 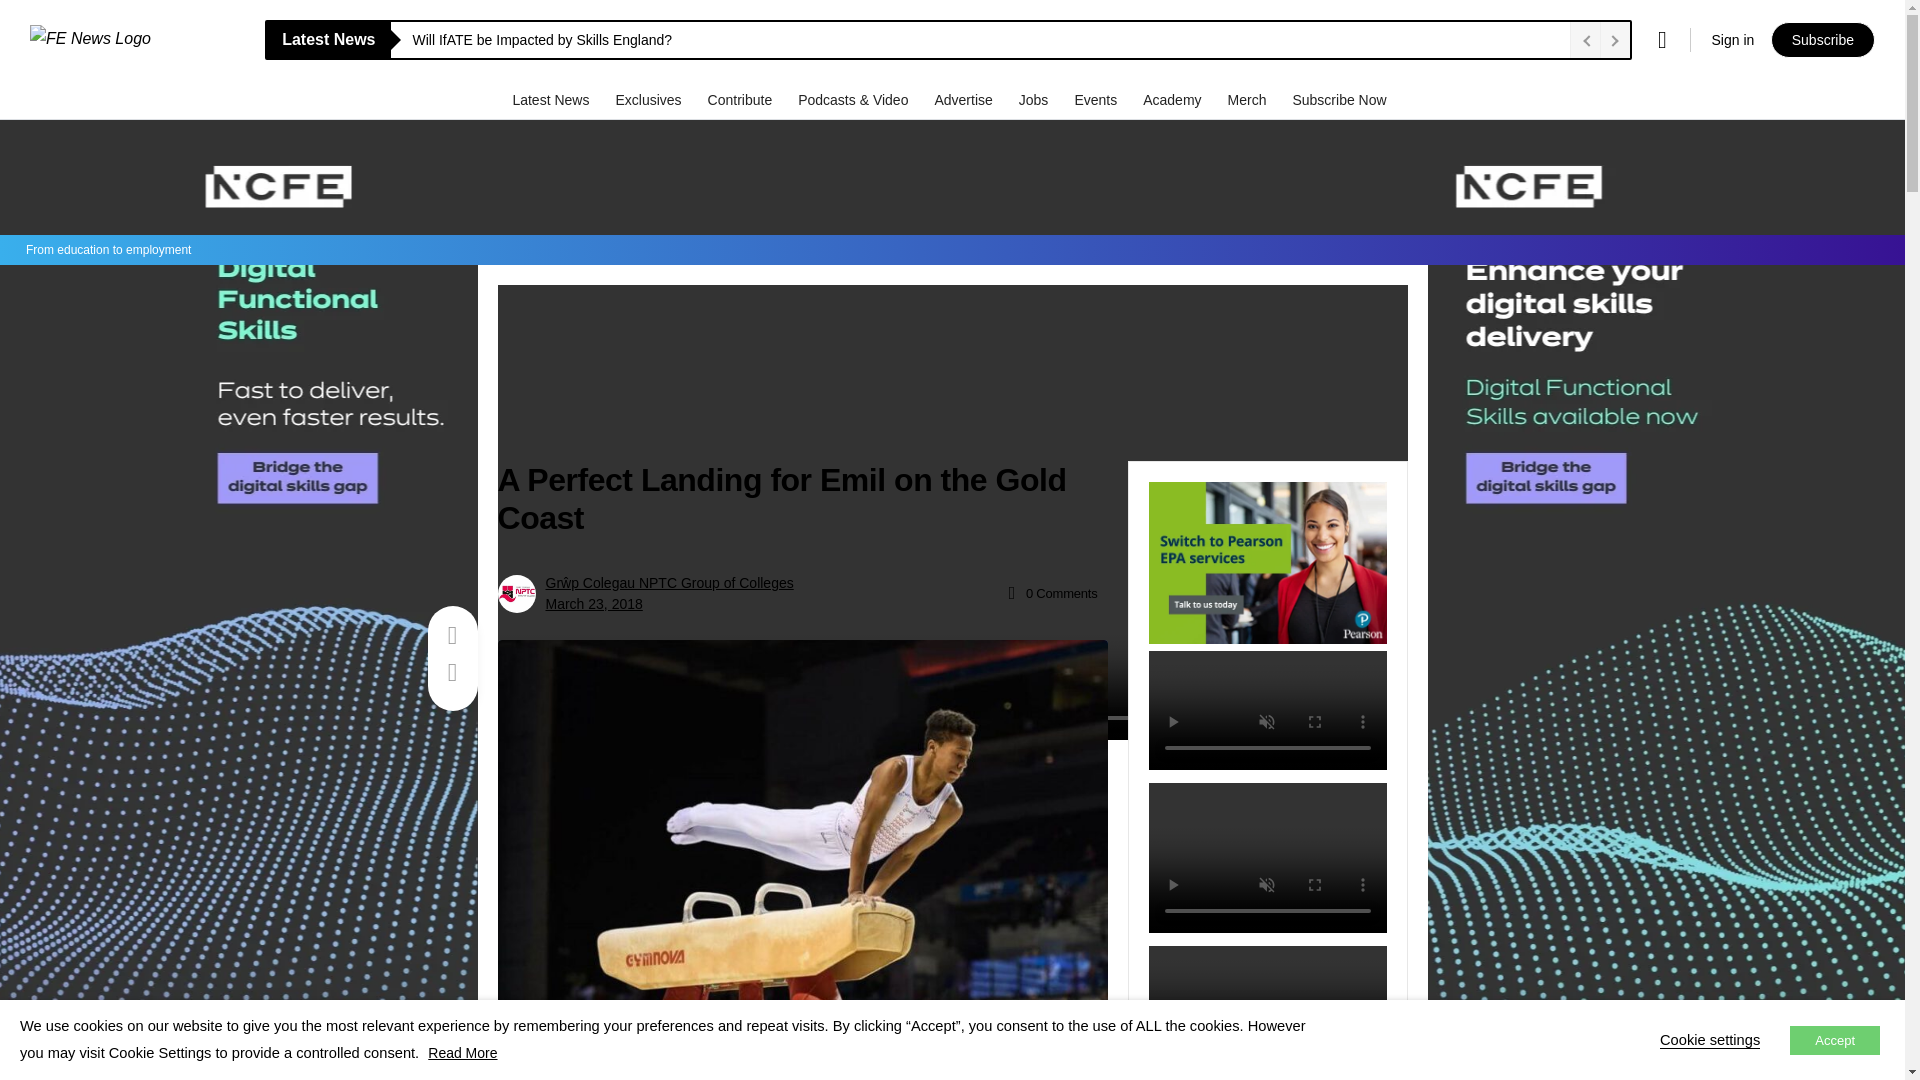 I want to click on Subscribe, so click(x=1822, y=40).